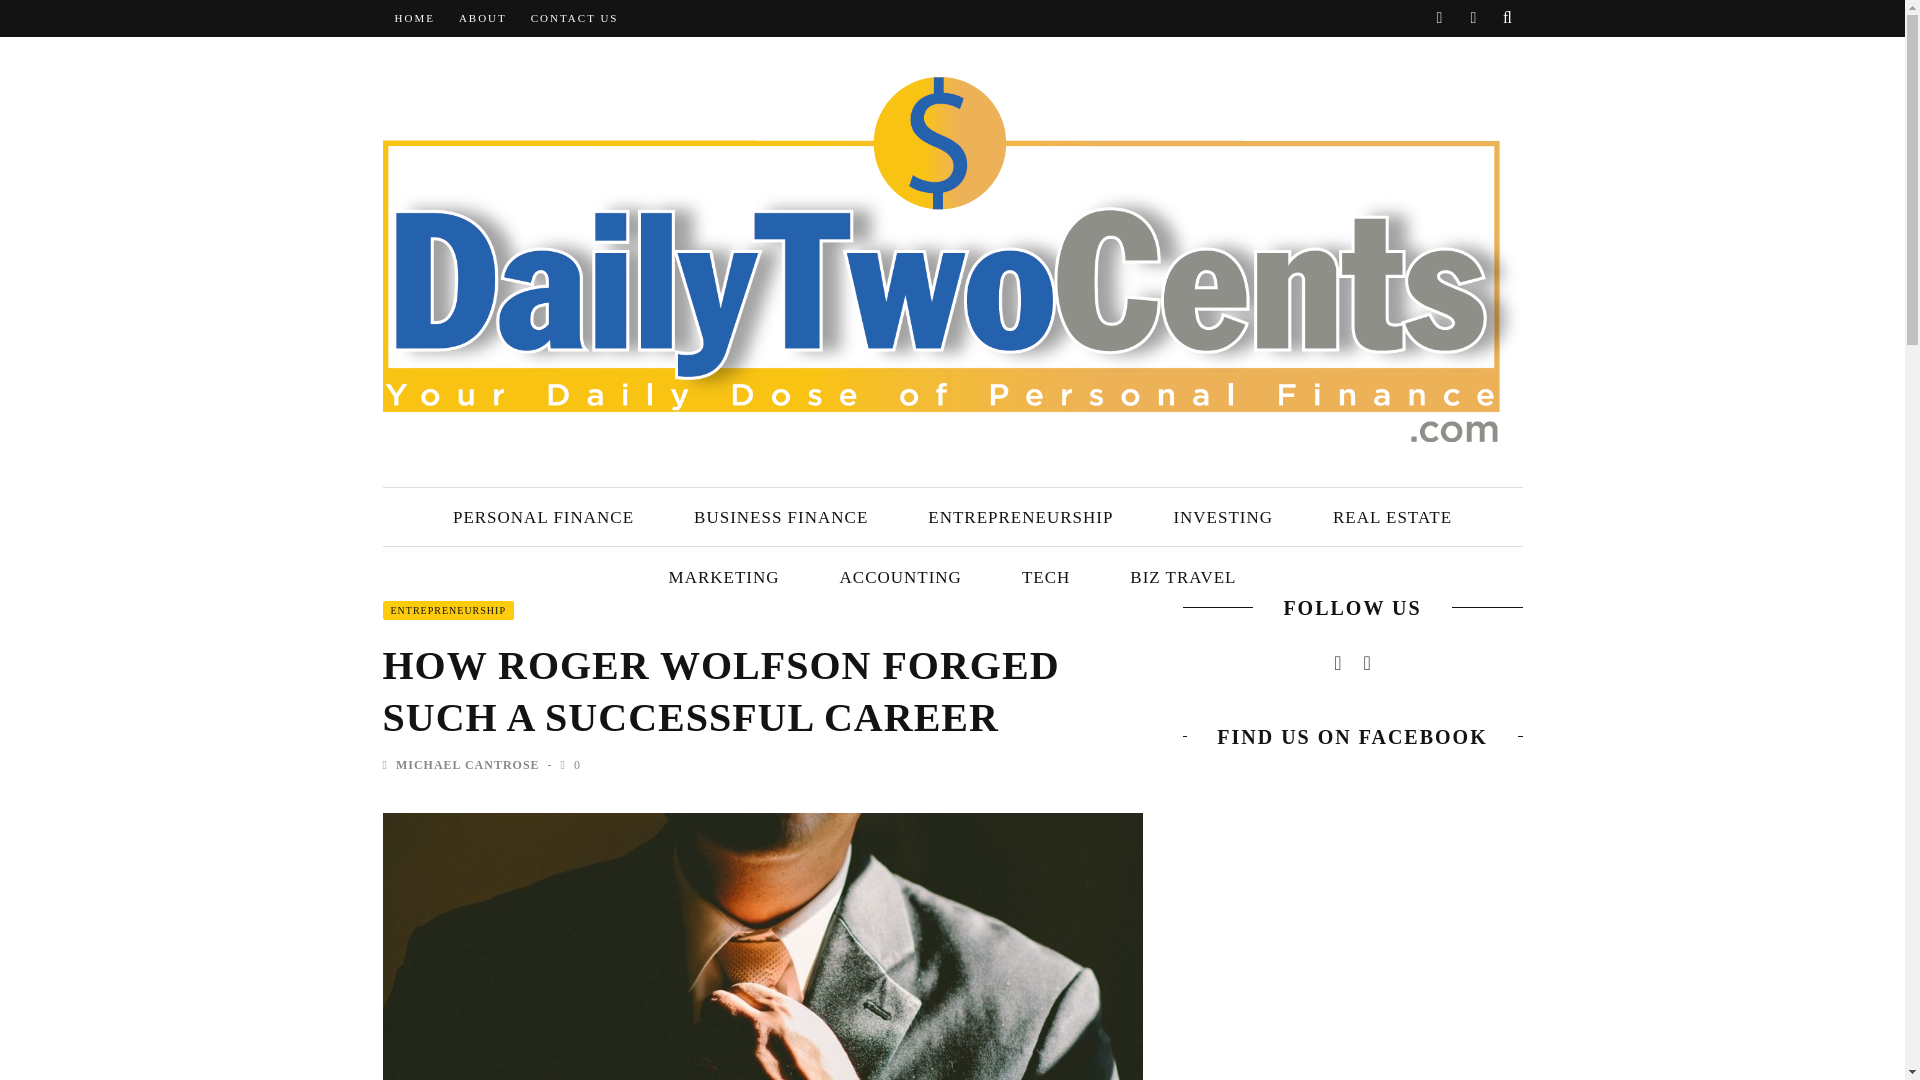  I want to click on BUSINESS FINANCE, so click(781, 518).